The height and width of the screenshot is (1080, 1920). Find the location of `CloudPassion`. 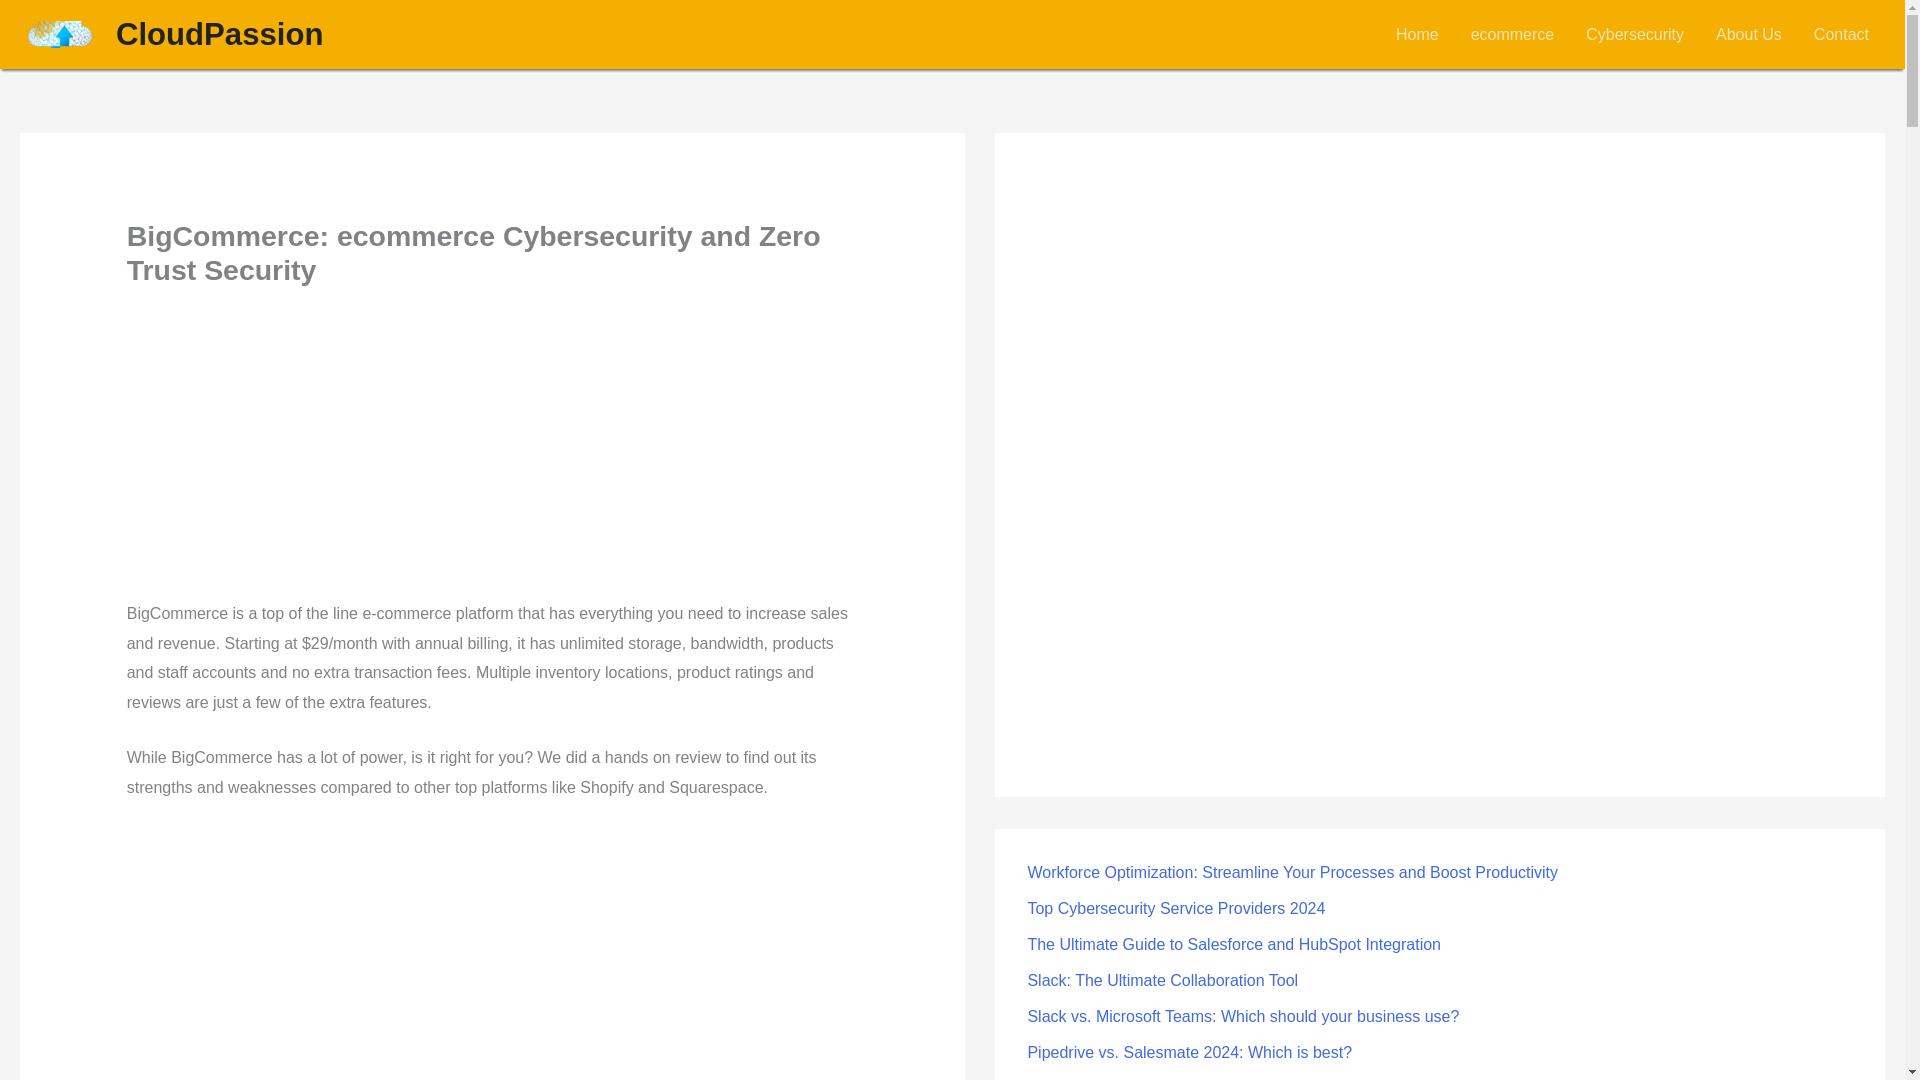

CloudPassion is located at coordinates (218, 34).